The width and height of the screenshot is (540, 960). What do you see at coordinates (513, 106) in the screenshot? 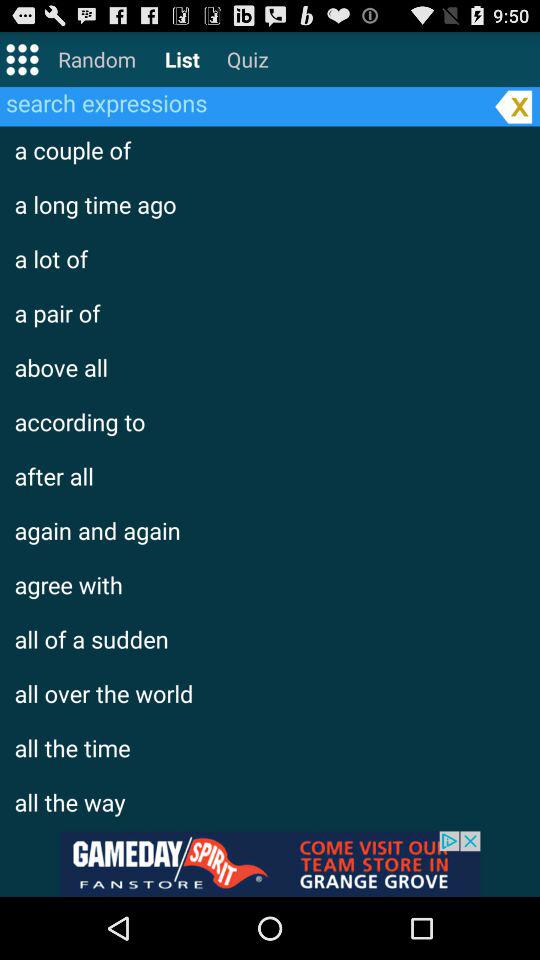
I see `delete` at bounding box center [513, 106].